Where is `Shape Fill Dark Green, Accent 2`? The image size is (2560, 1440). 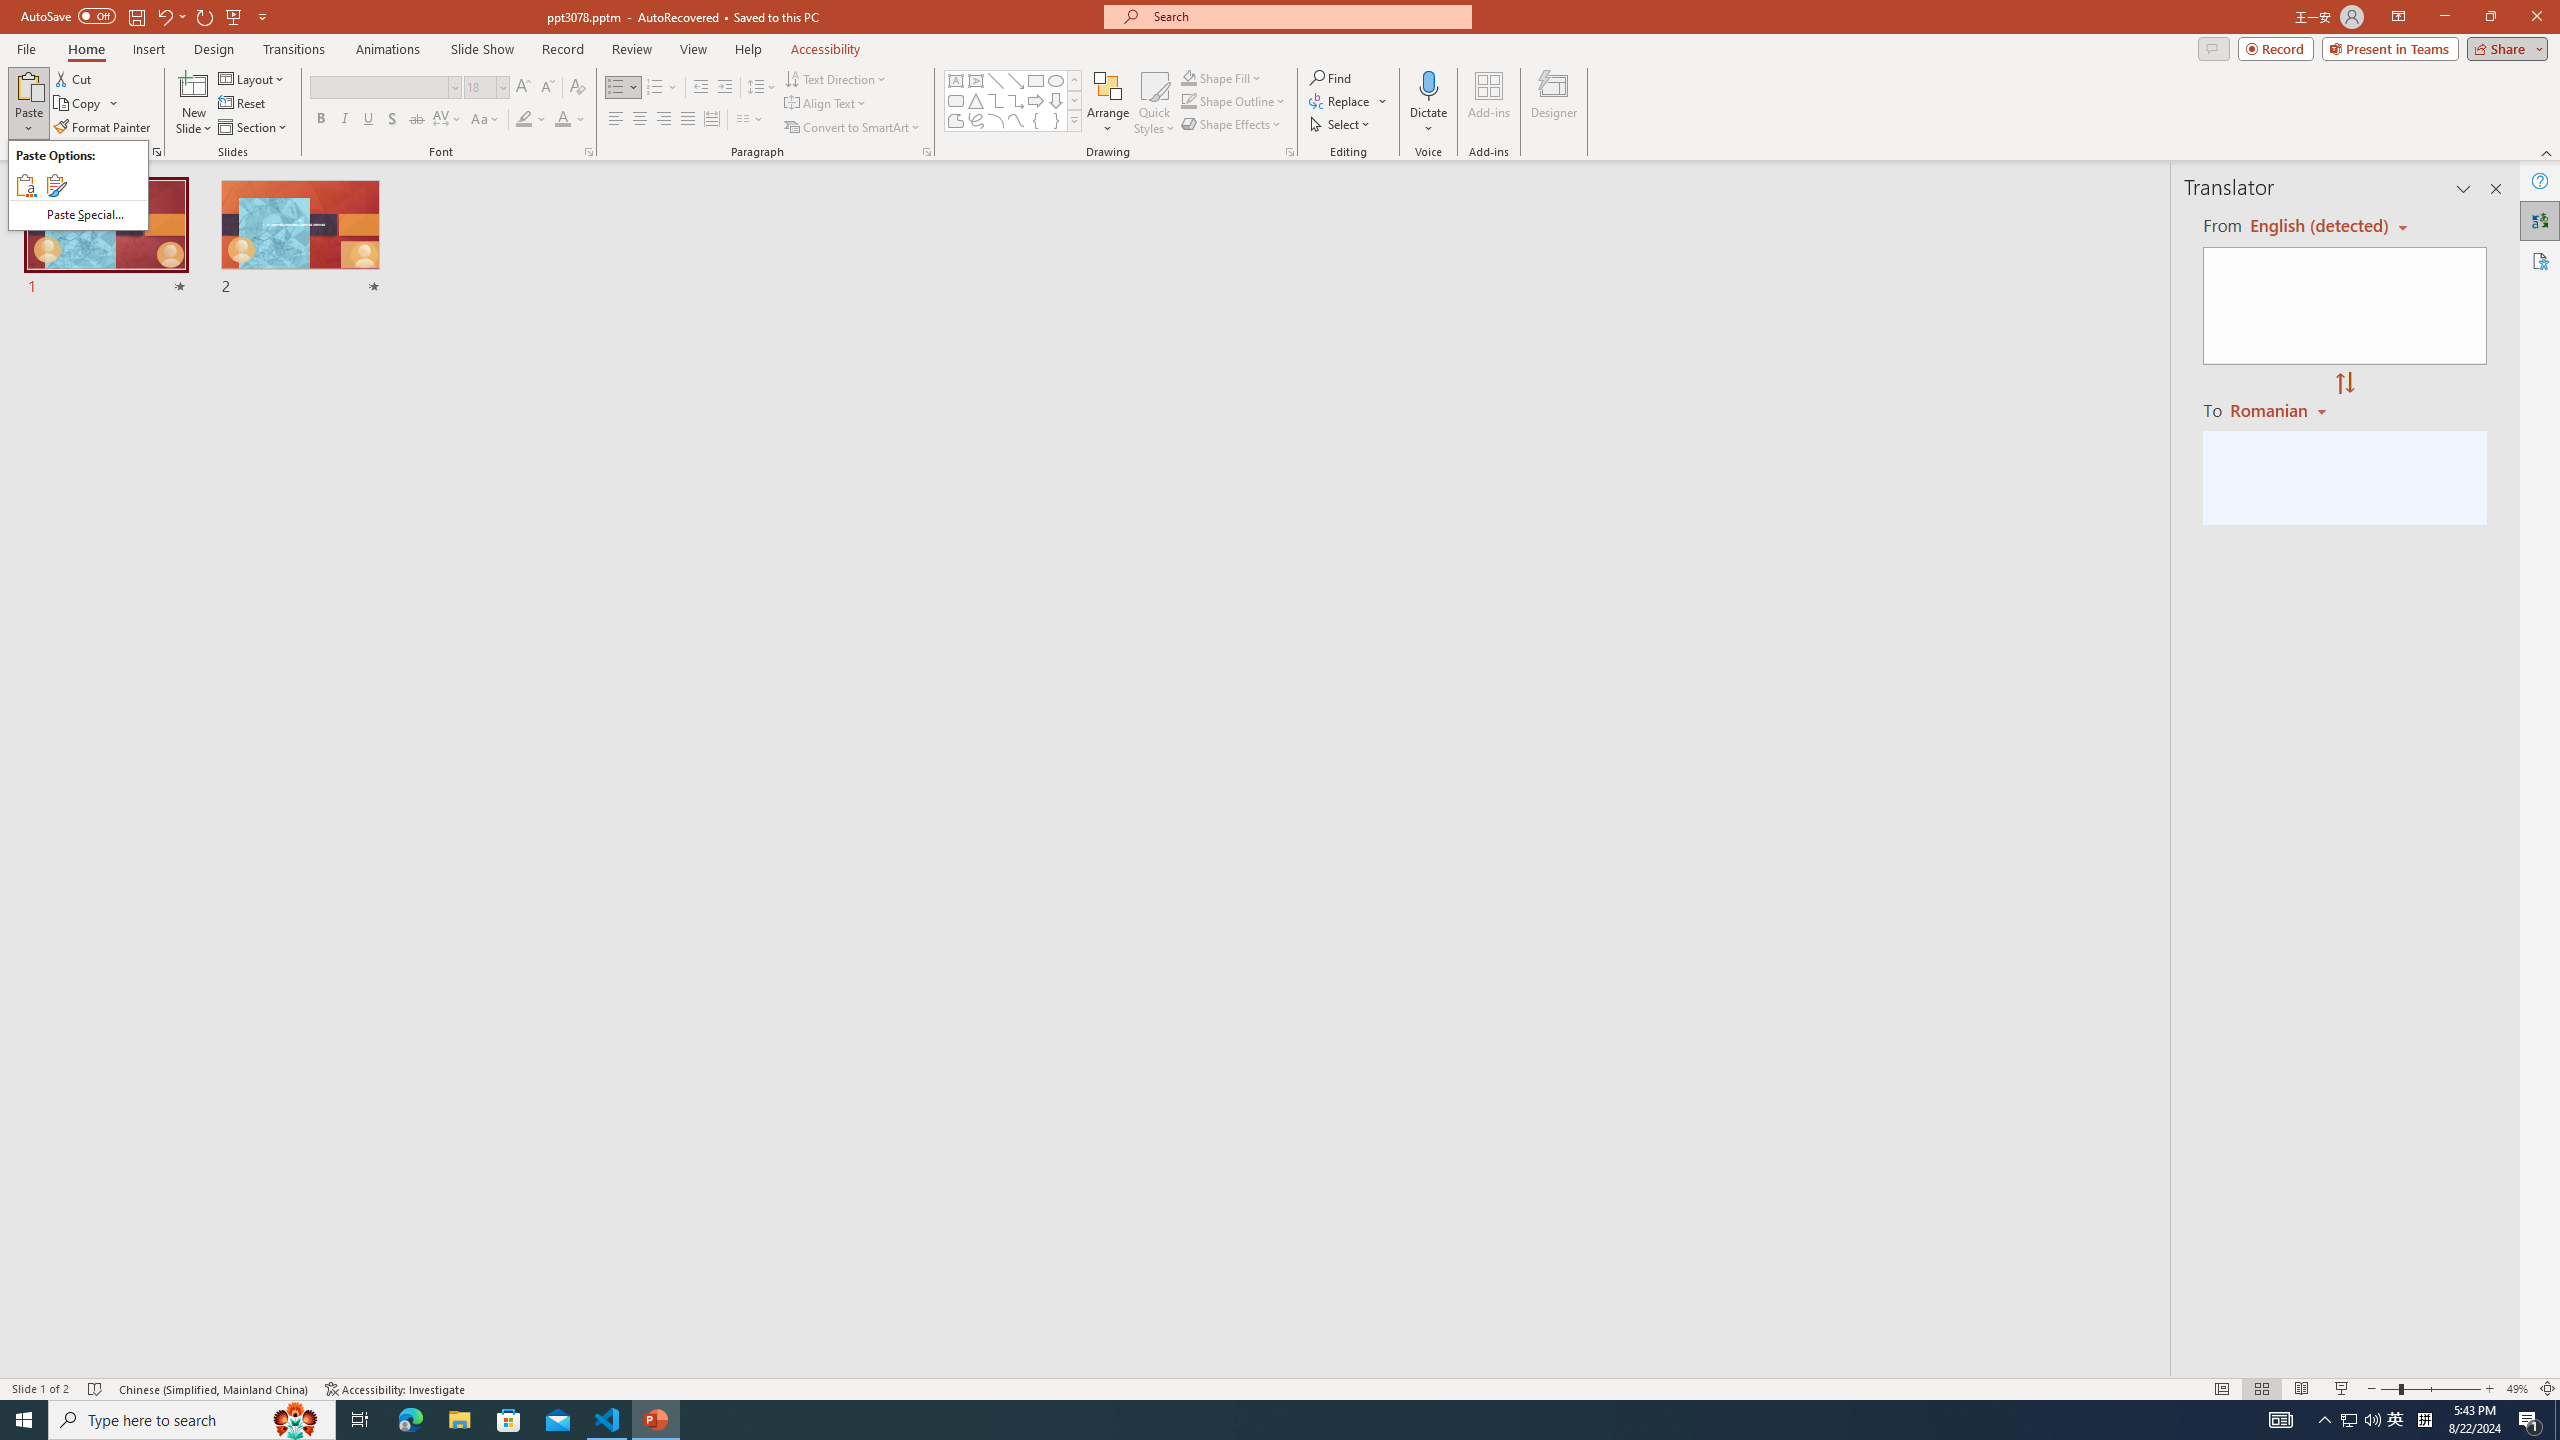 Shape Fill Dark Green, Accent 2 is located at coordinates (1188, 78).